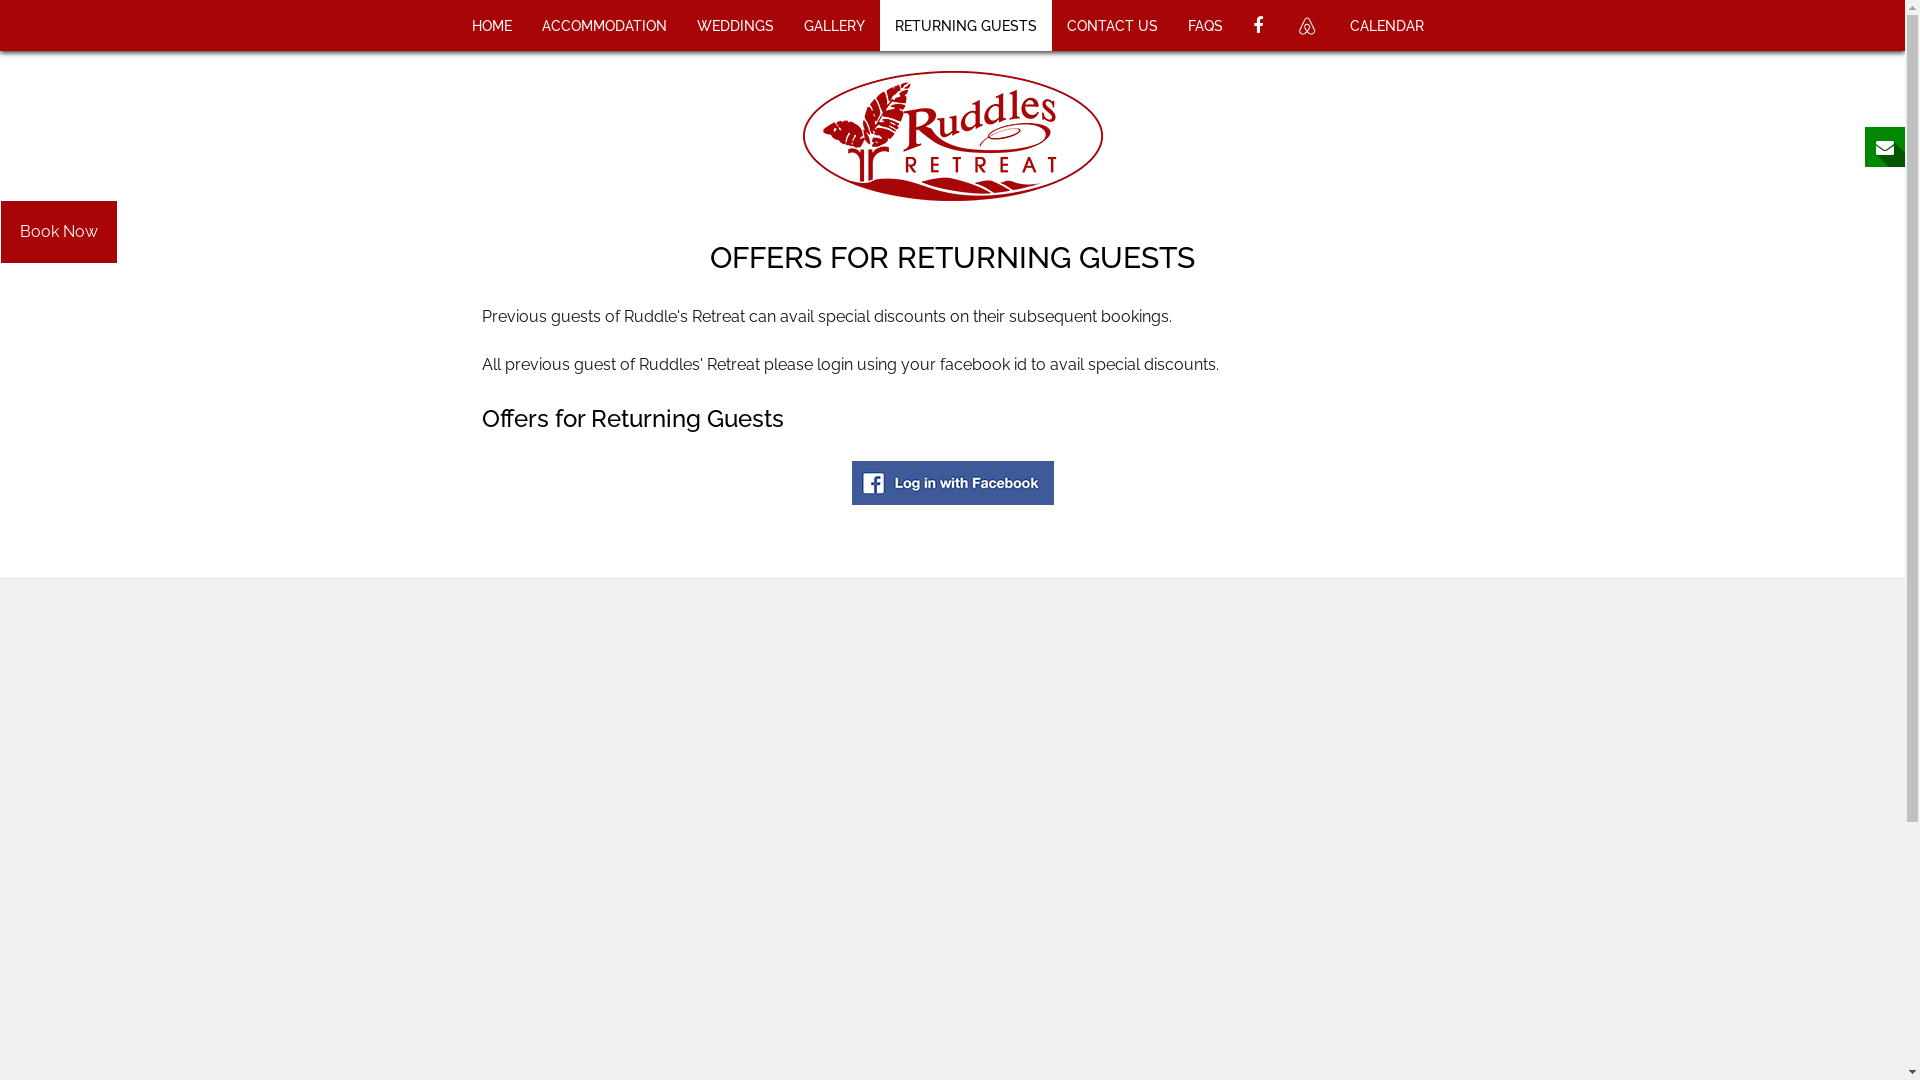 The width and height of the screenshot is (1920, 1080). What do you see at coordinates (604, 26) in the screenshot?
I see `ACCOMMODATION` at bounding box center [604, 26].